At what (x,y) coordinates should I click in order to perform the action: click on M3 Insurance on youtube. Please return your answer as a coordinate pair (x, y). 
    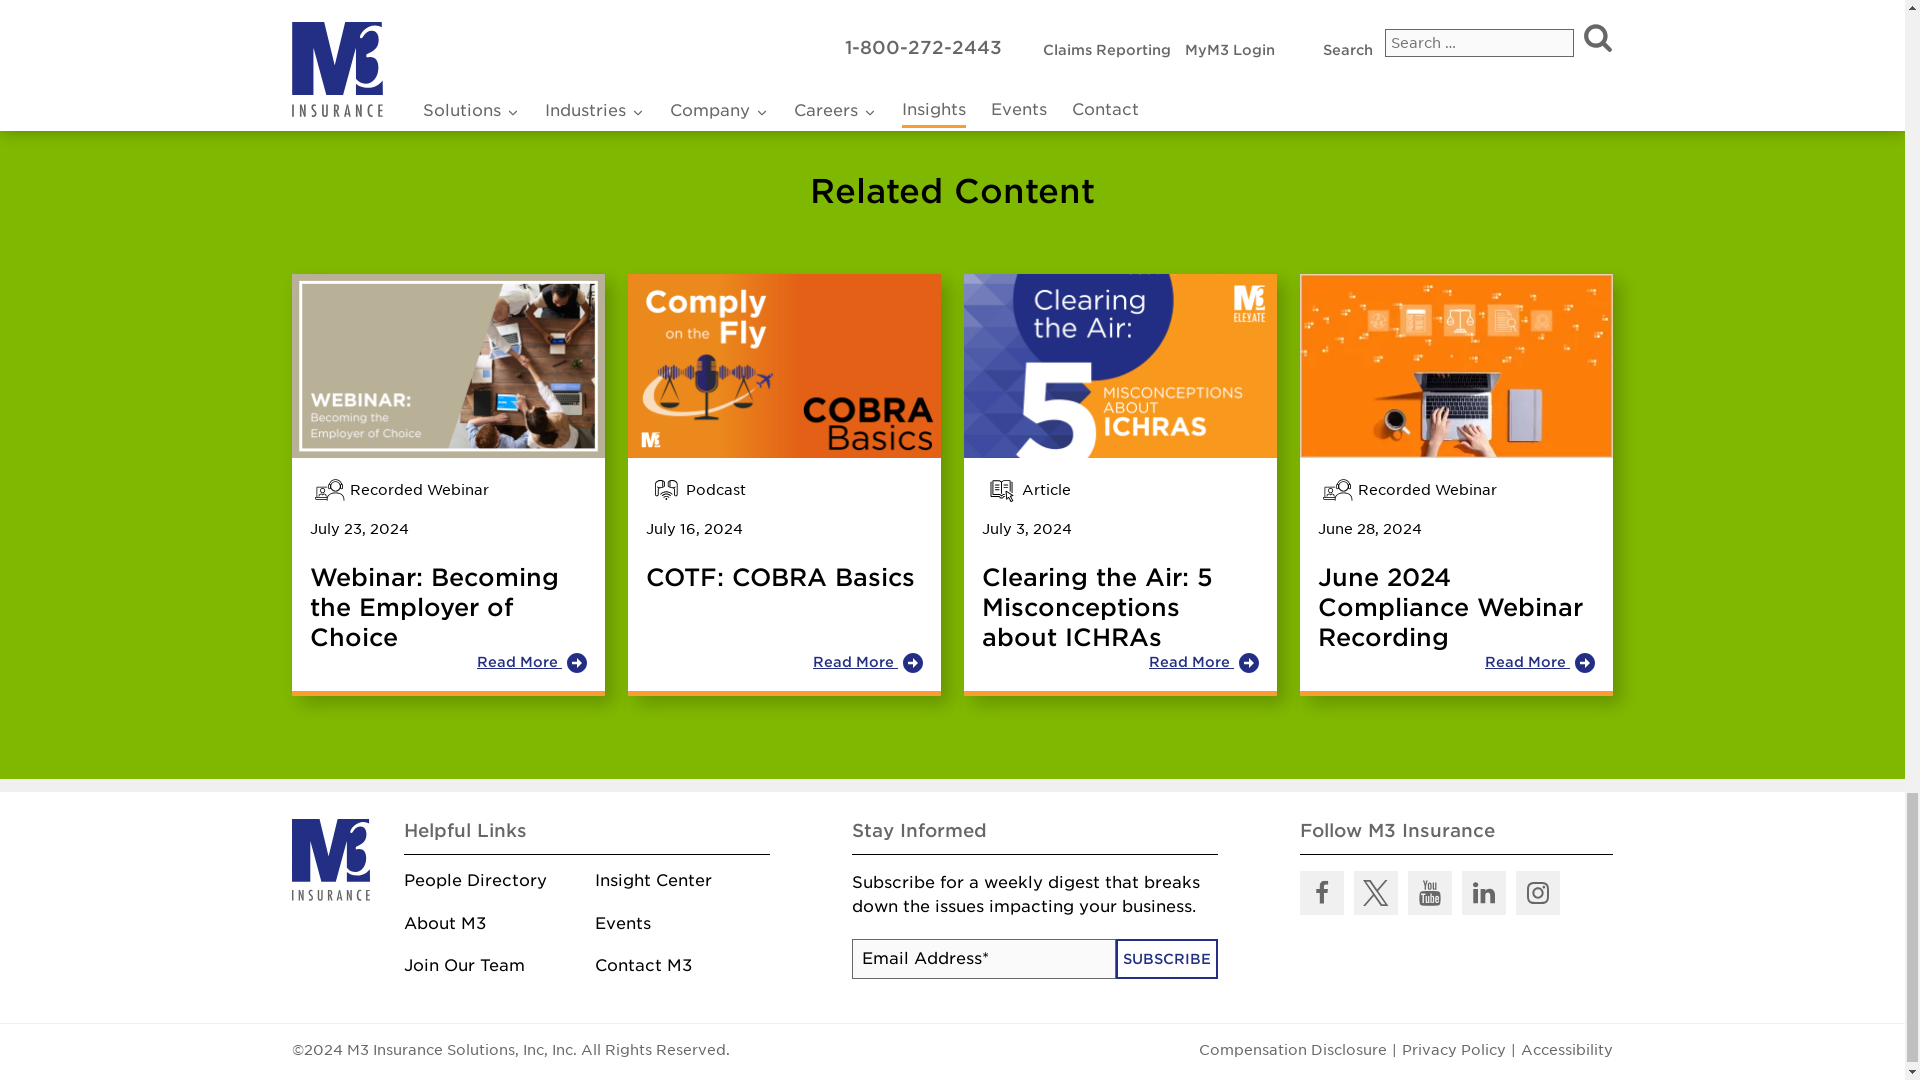
    Looking at the image, I should click on (1429, 892).